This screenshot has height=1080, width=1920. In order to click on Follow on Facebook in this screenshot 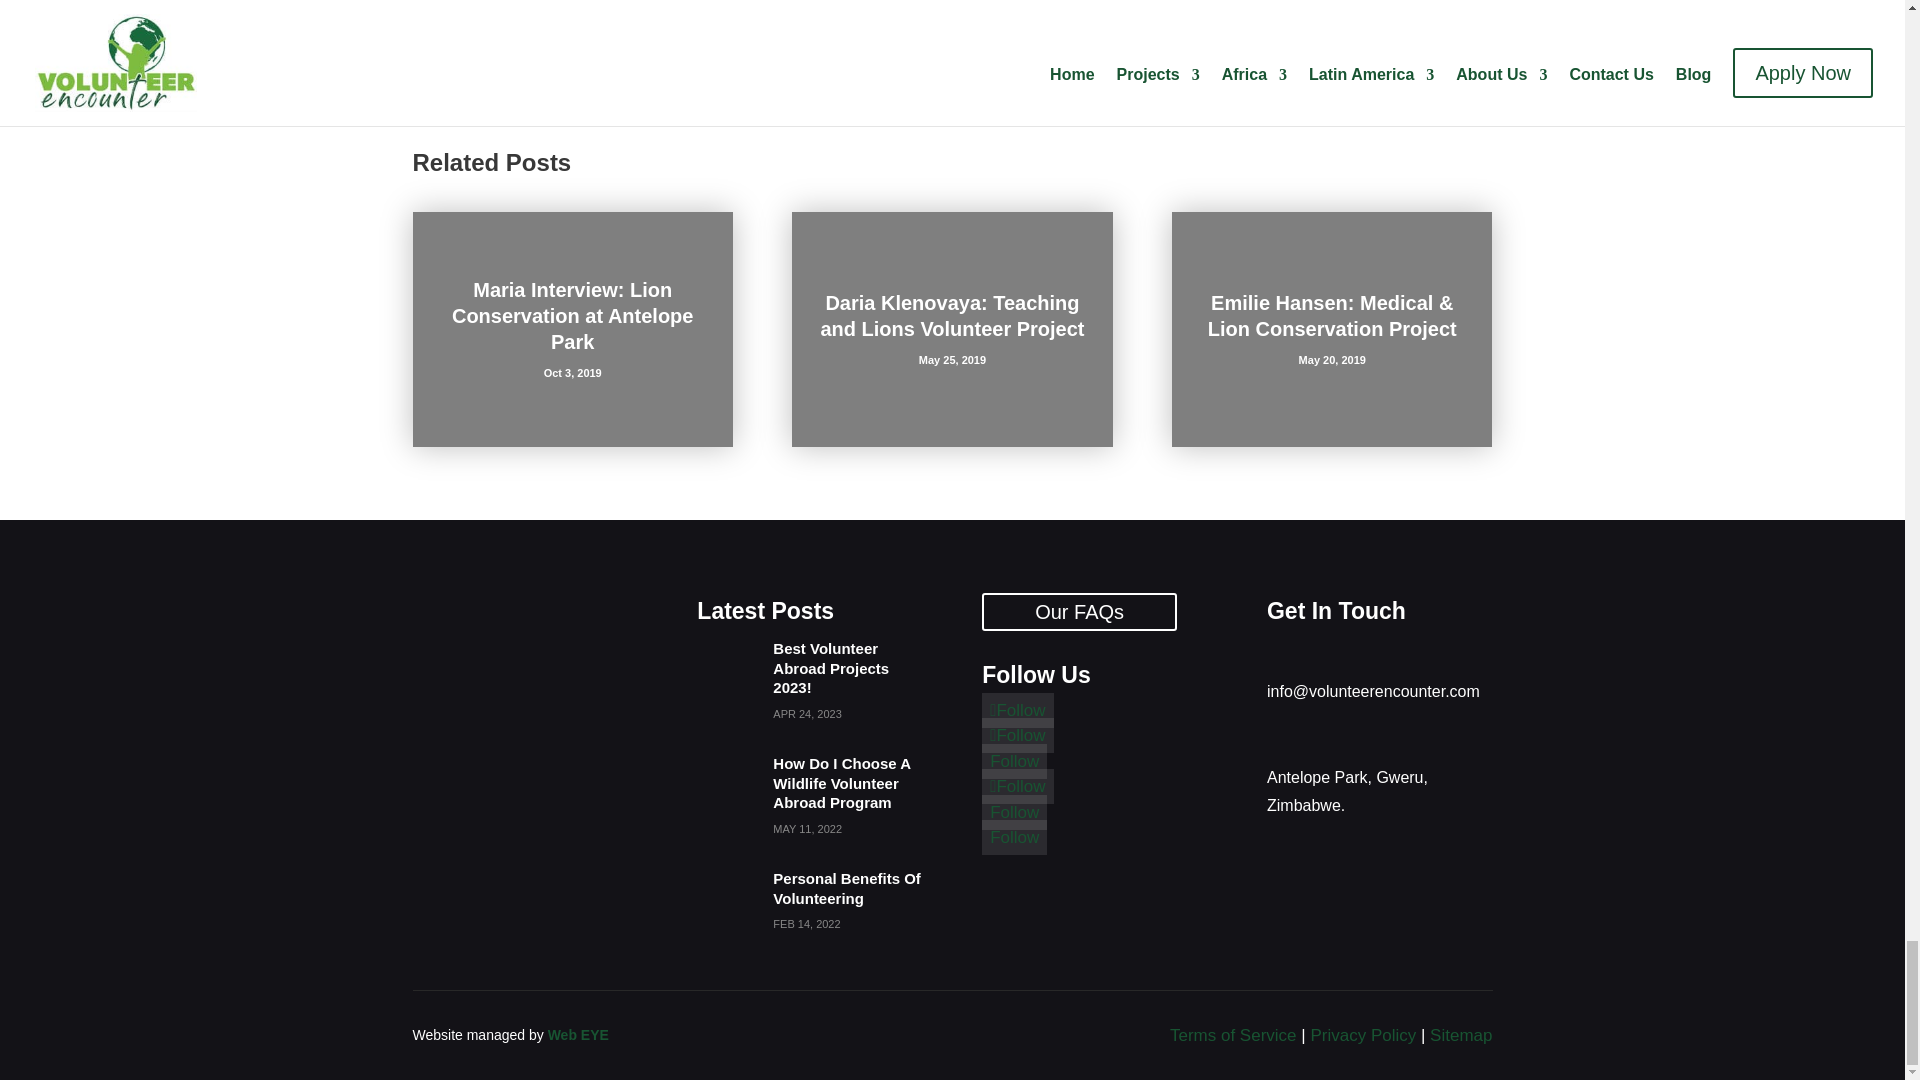, I will do `click(1016, 710)`.